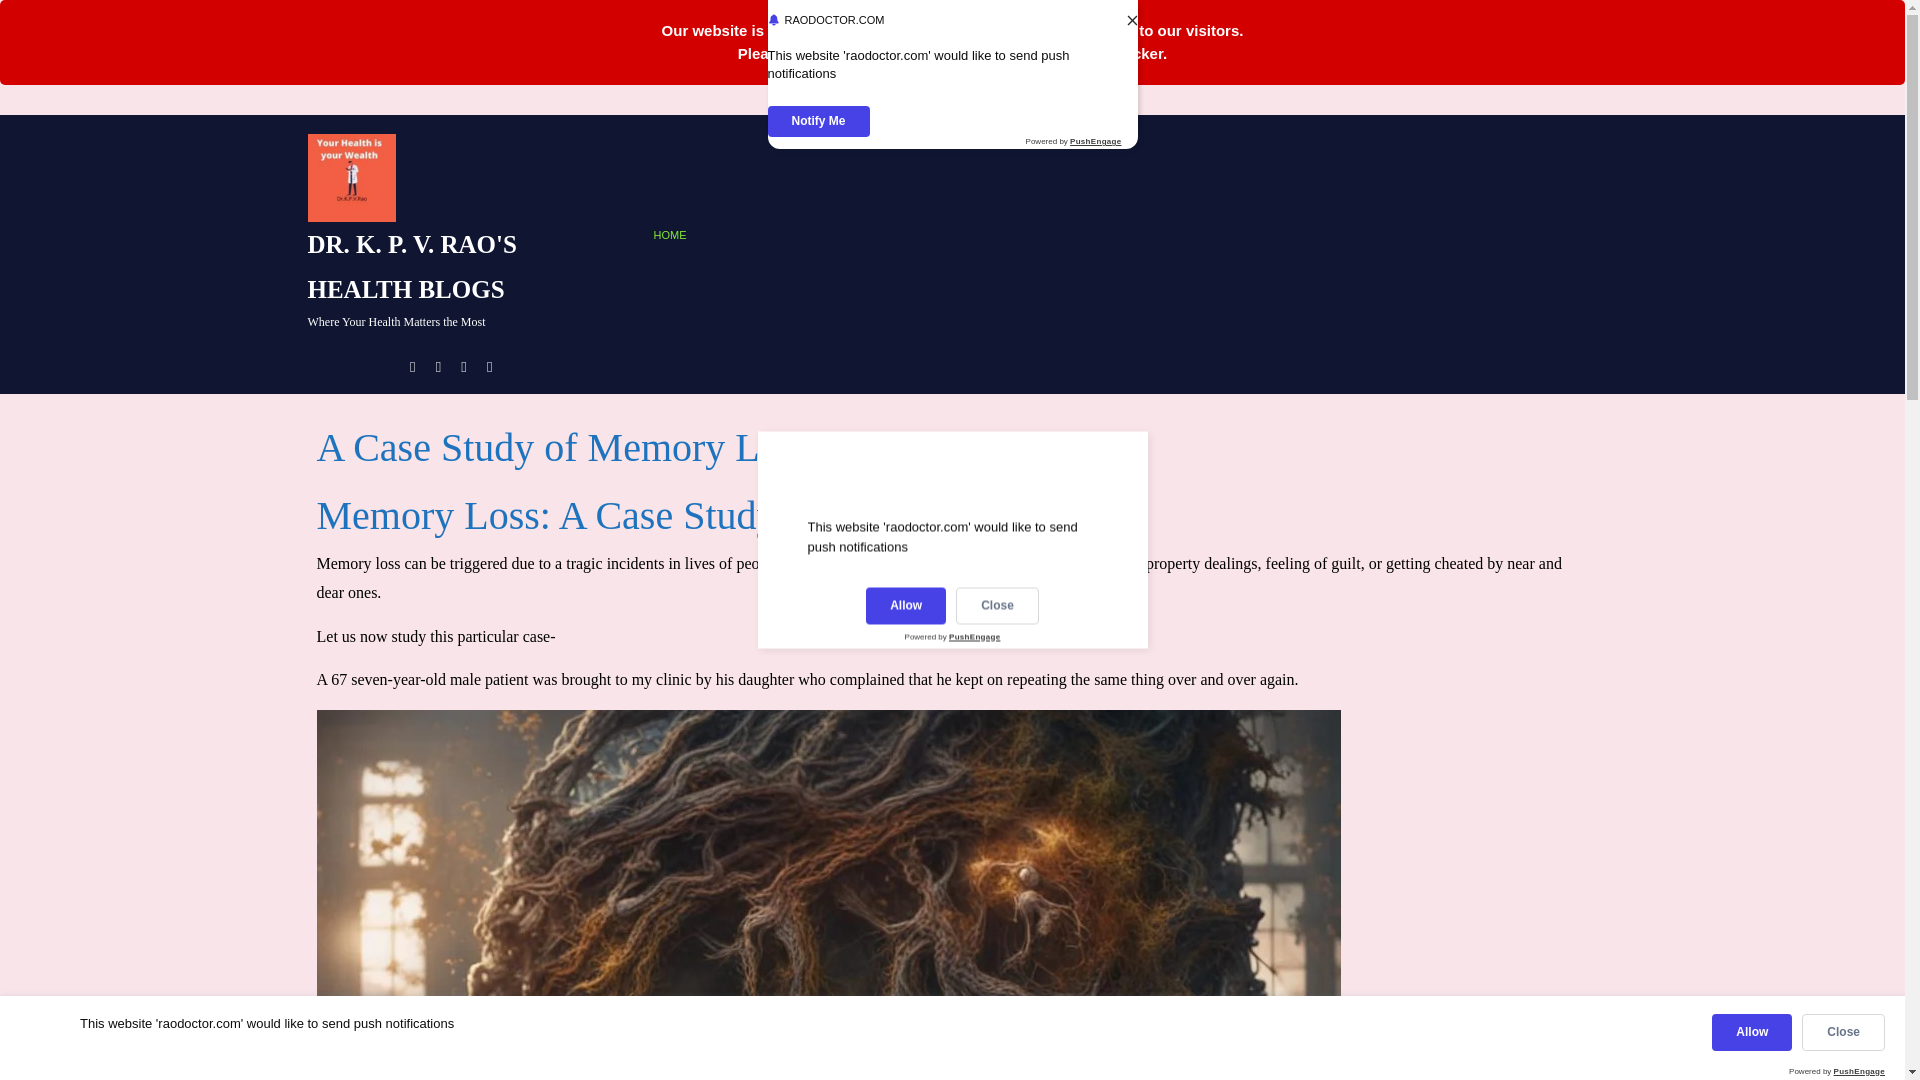 This screenshot has width=1920, height=1080. Describe the element at coordinates (412, 267) in the screenshot. I see `DR. K. P. V. RAO'S HEALTH BLOGS` at that location.